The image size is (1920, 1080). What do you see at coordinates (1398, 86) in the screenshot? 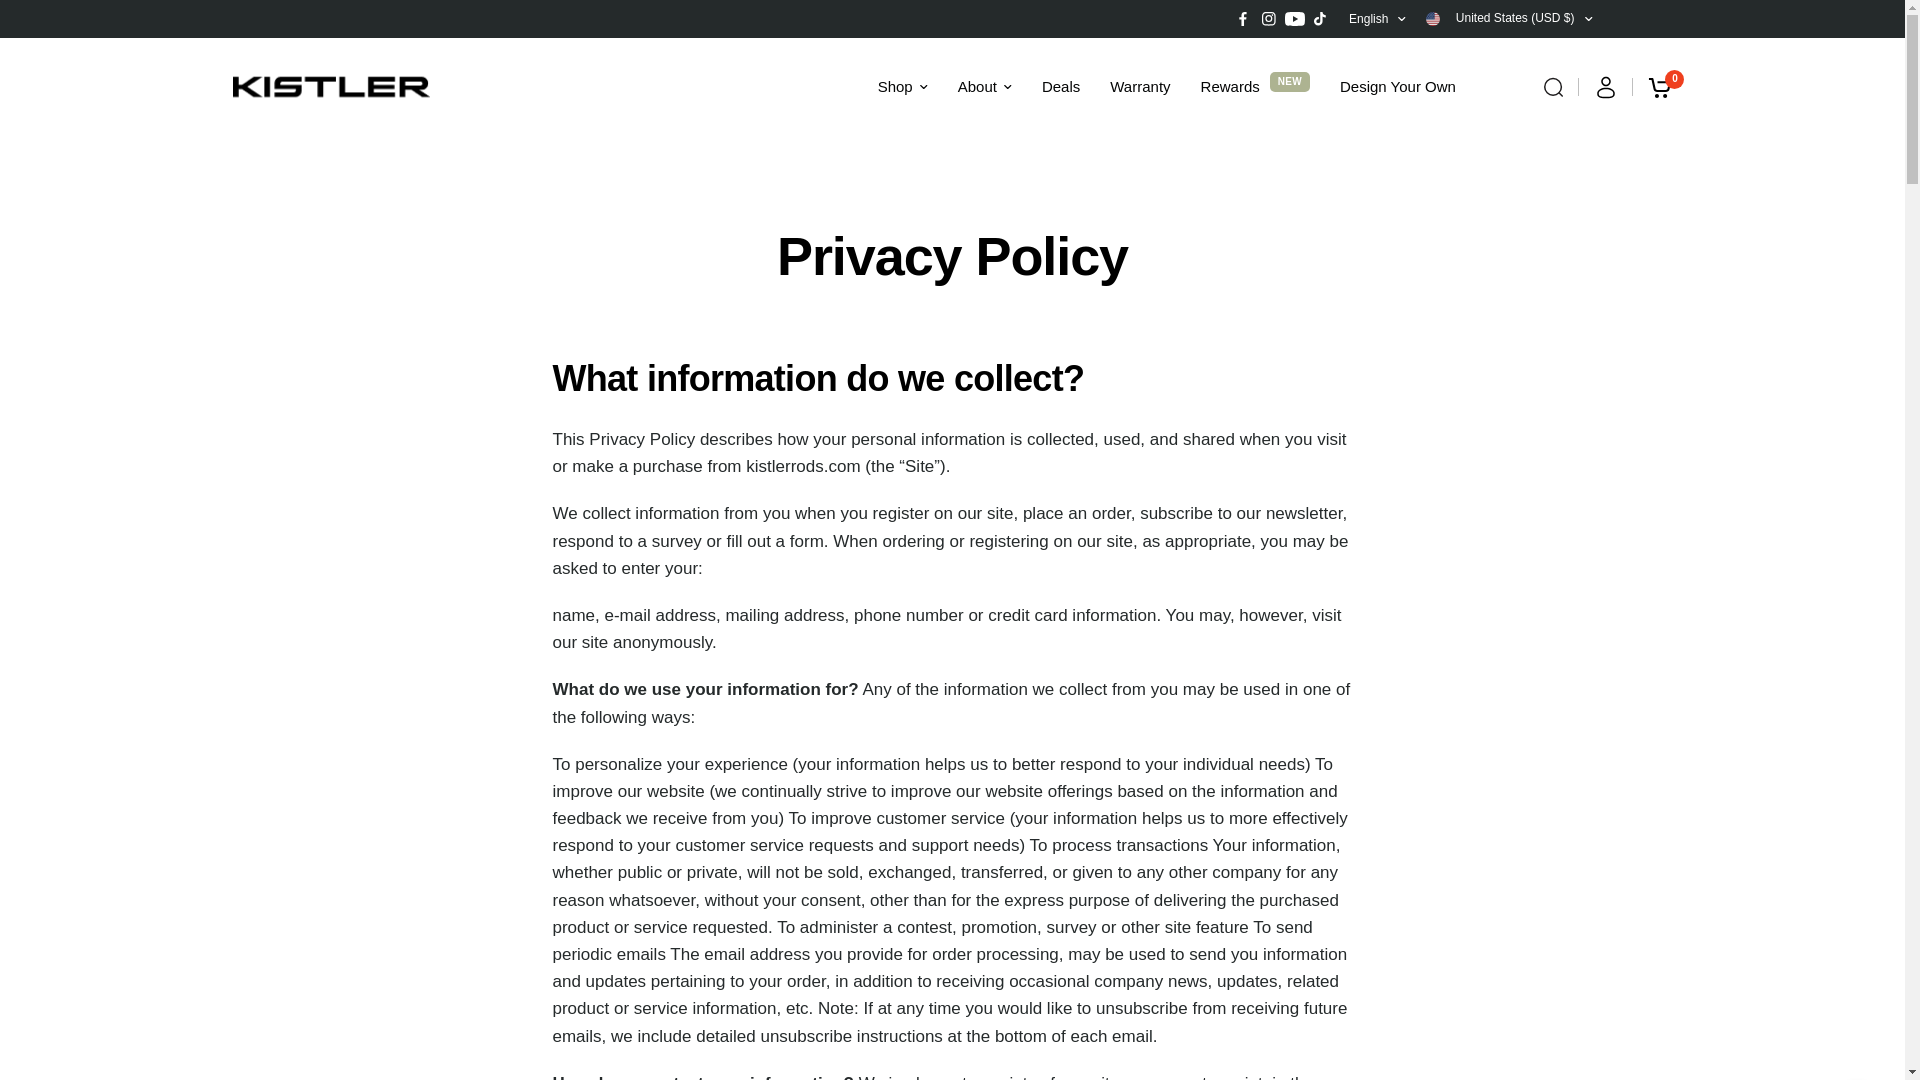
I see `Design Your Own` at bounding box center [1398, 86].